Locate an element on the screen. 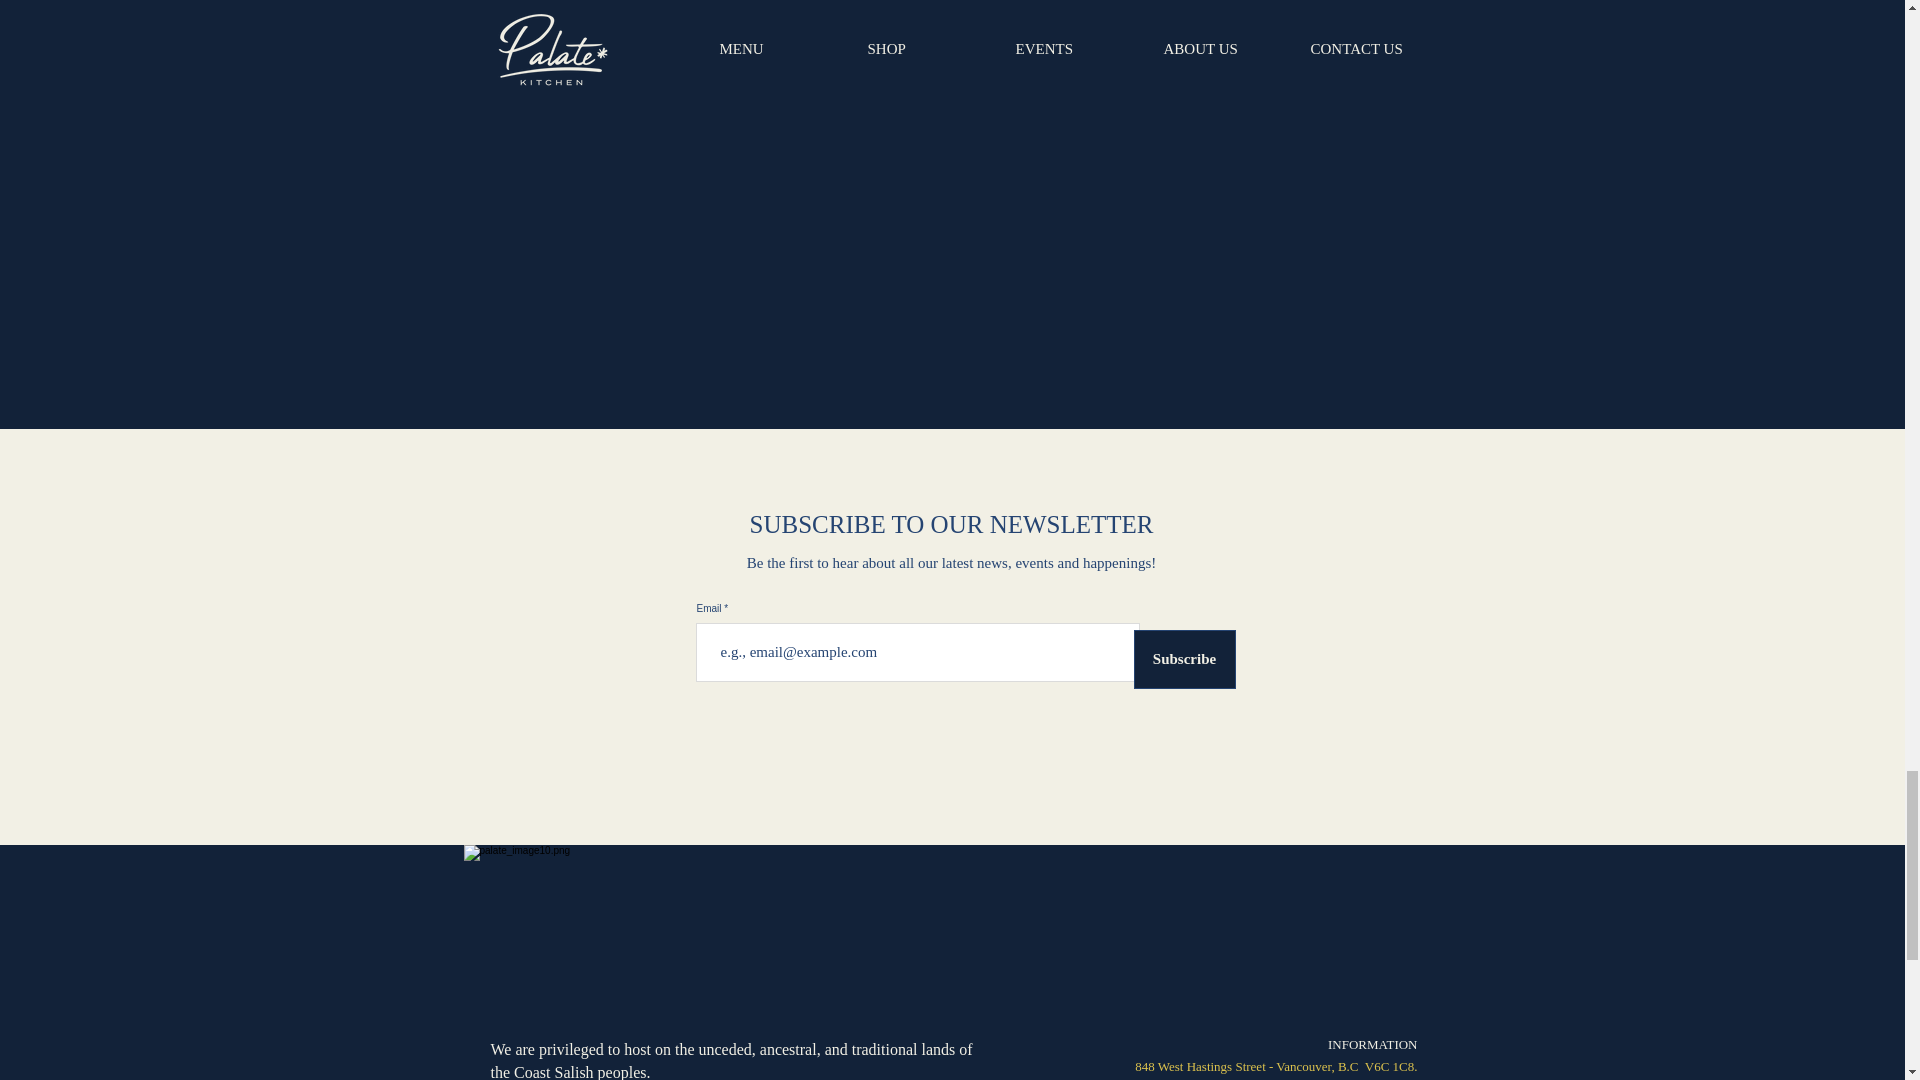 The image size is (1920, 1080). Subscribe is located at coordinates (1185, 659).